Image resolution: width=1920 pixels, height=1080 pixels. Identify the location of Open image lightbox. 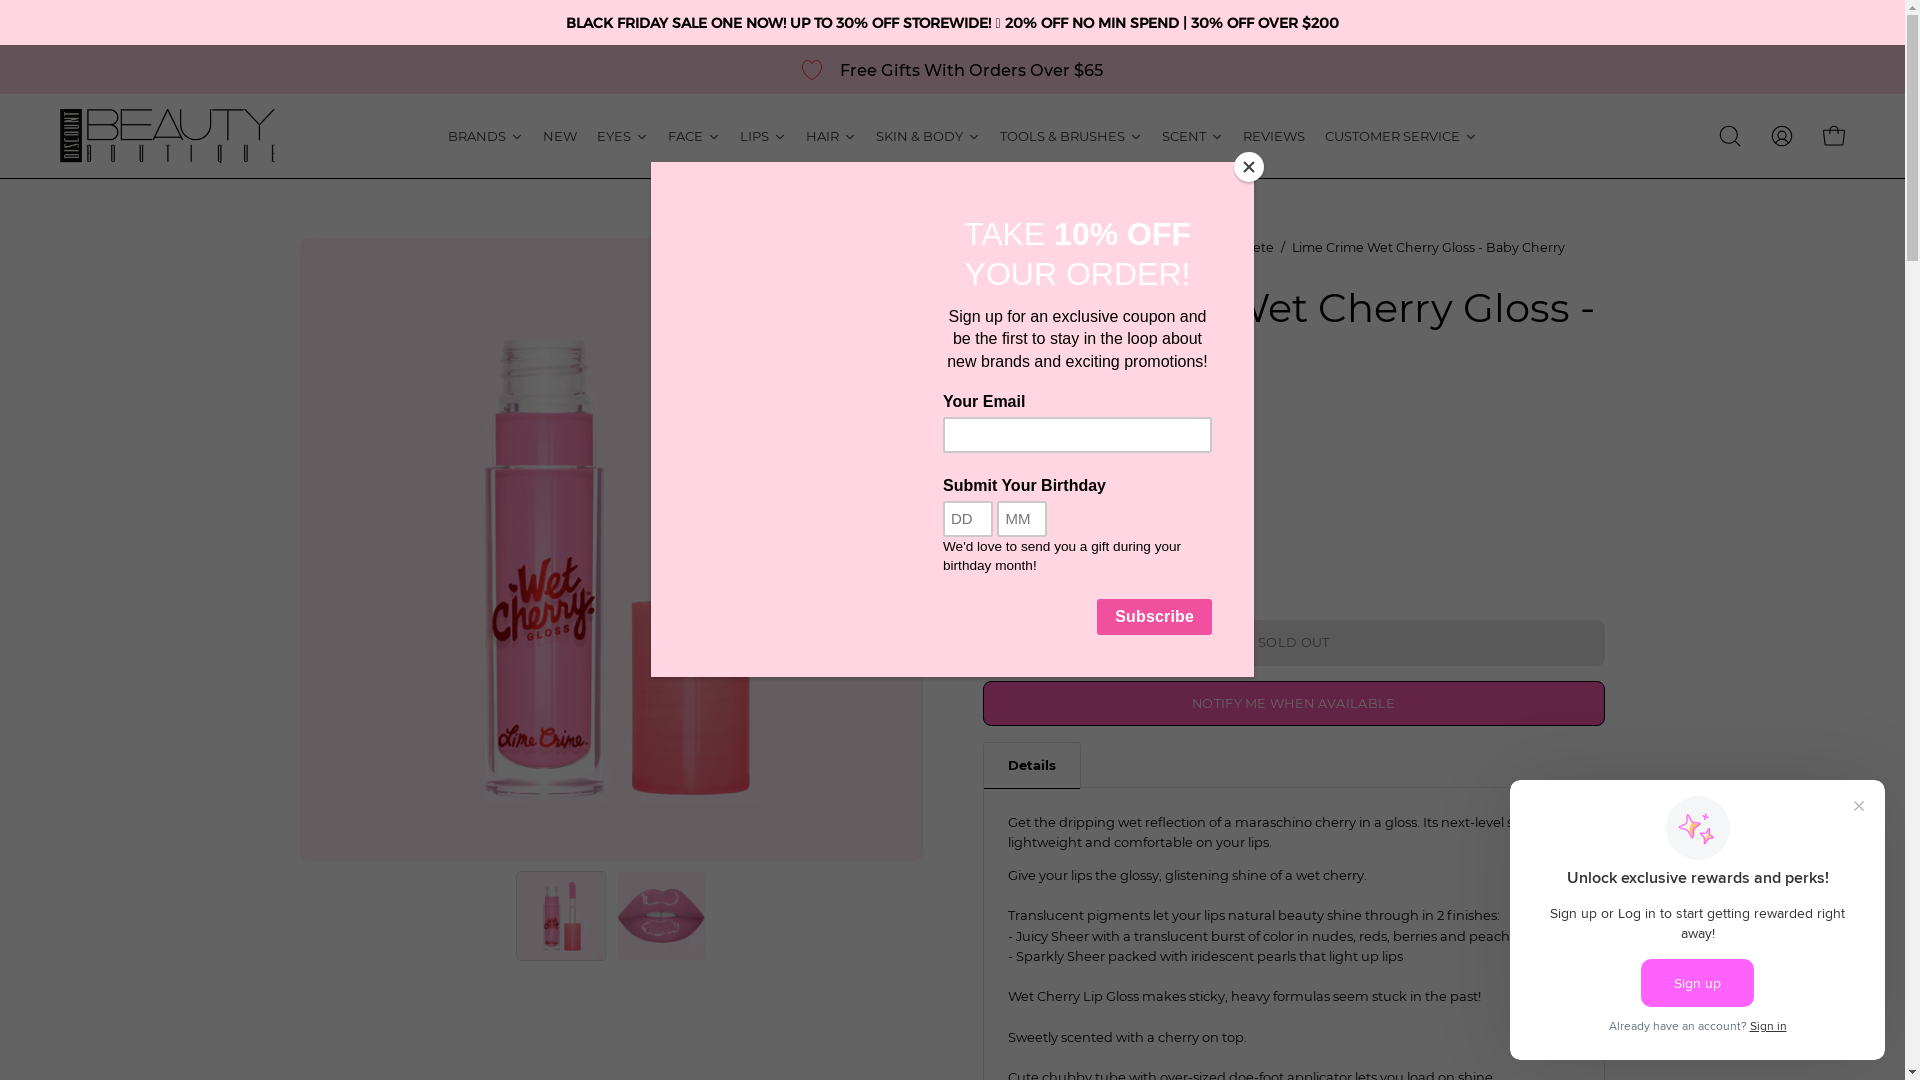
(1234, 550).